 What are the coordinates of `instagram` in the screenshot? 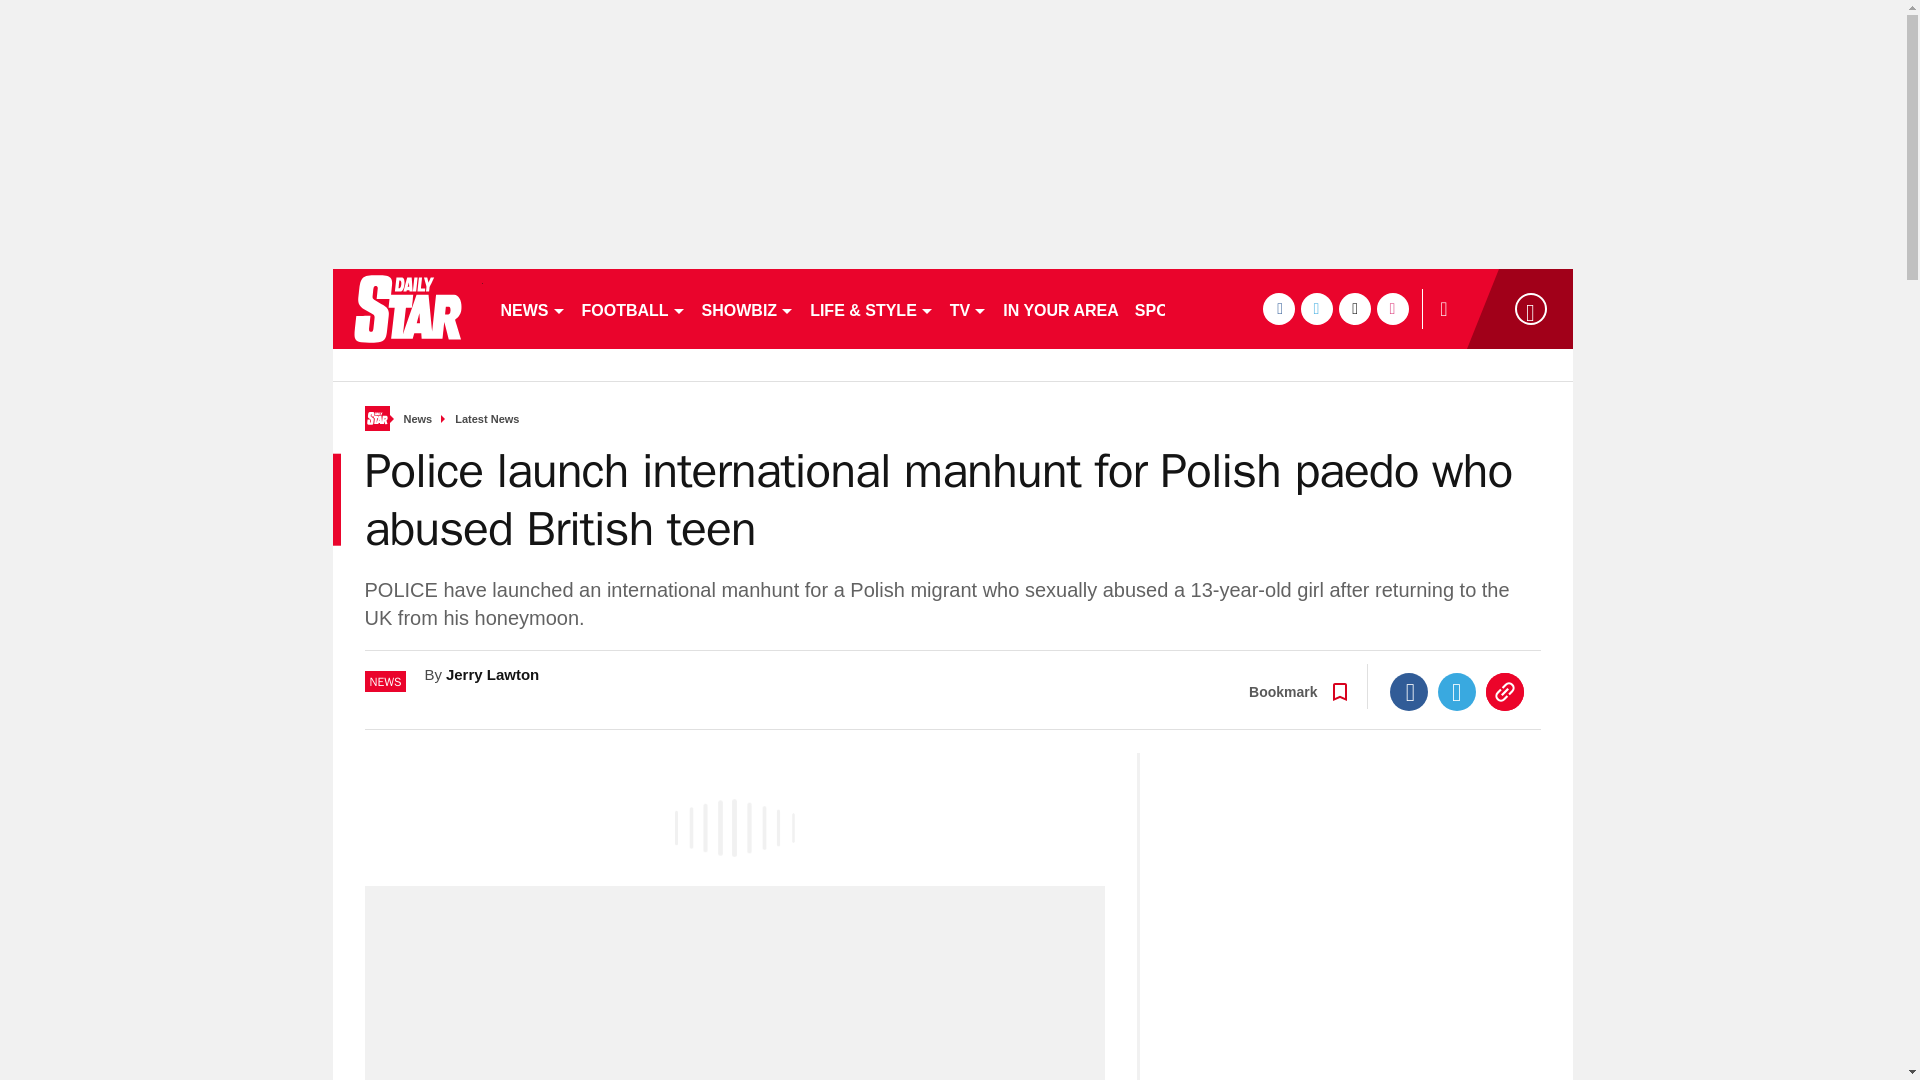 It's located at (1392, 308).